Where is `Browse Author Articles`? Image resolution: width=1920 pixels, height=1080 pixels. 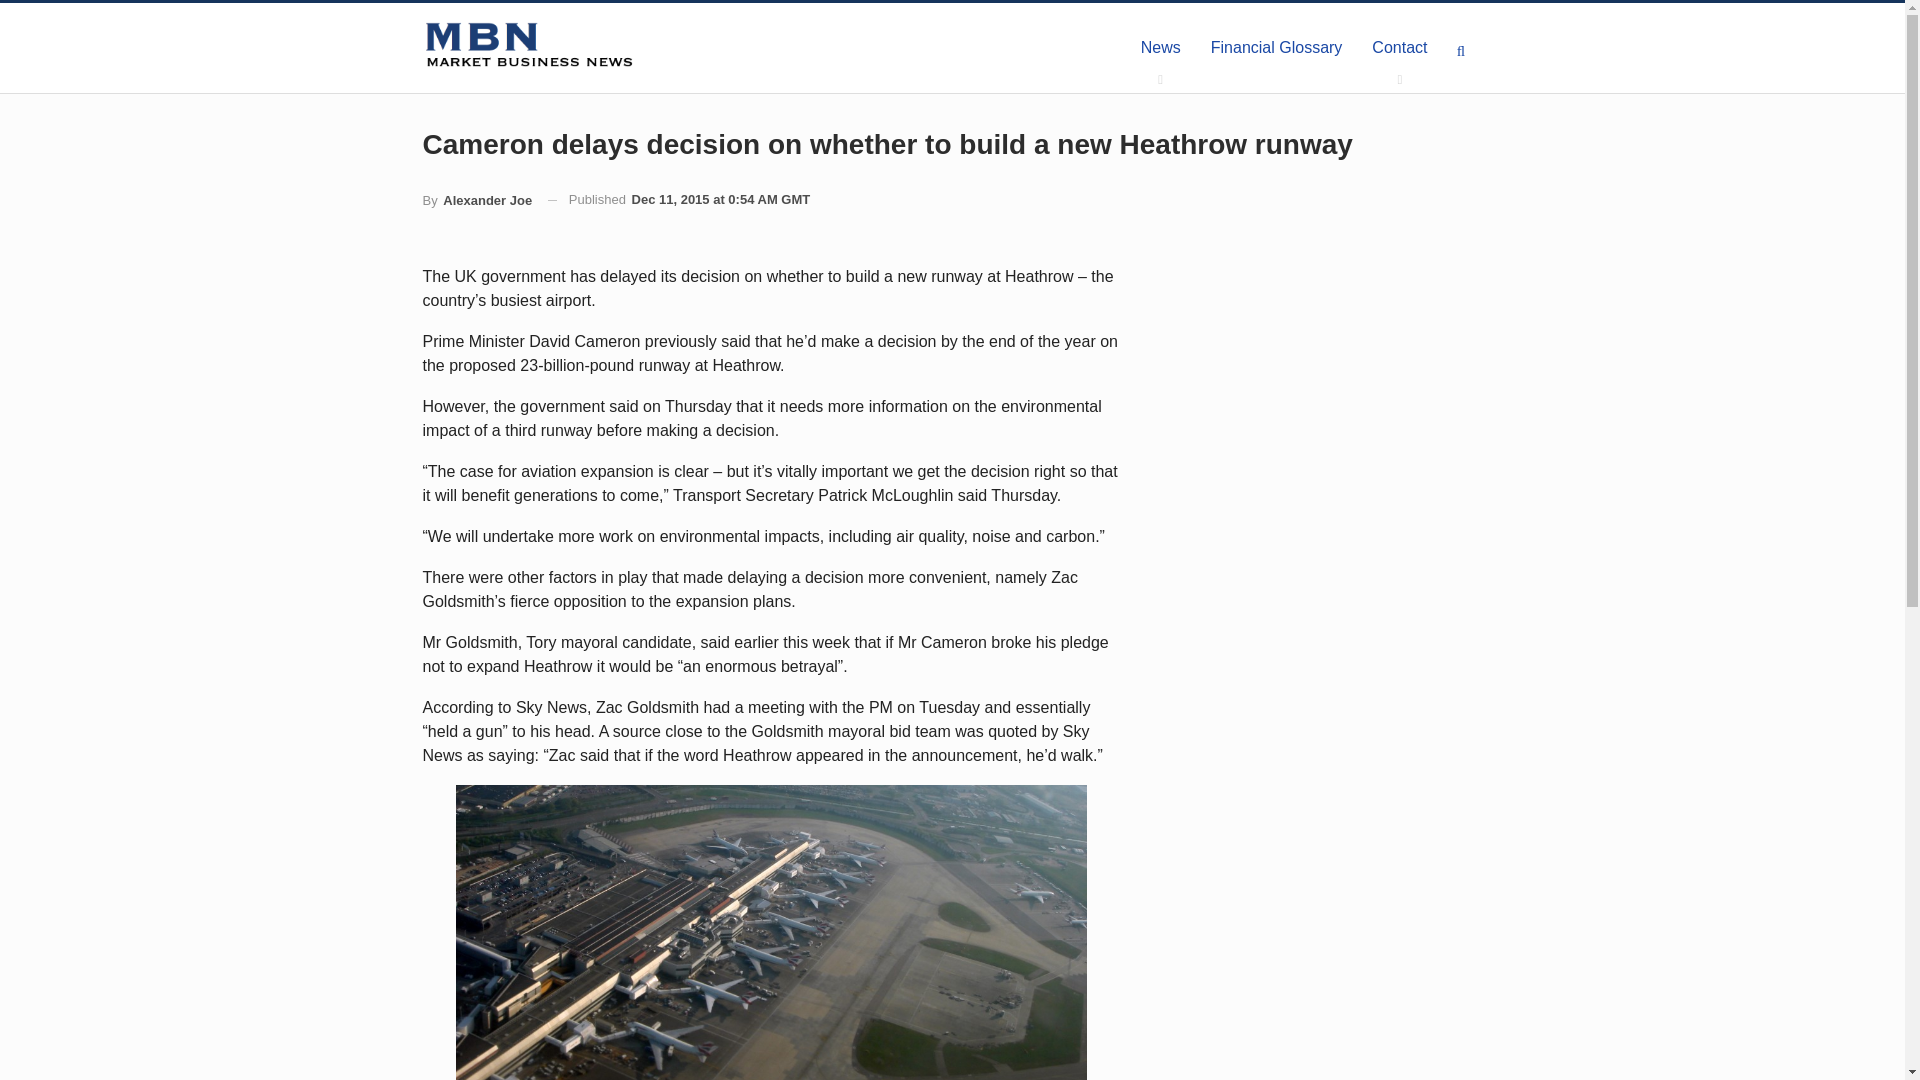 Browse Author Articles is located at coordinates (476, 200).